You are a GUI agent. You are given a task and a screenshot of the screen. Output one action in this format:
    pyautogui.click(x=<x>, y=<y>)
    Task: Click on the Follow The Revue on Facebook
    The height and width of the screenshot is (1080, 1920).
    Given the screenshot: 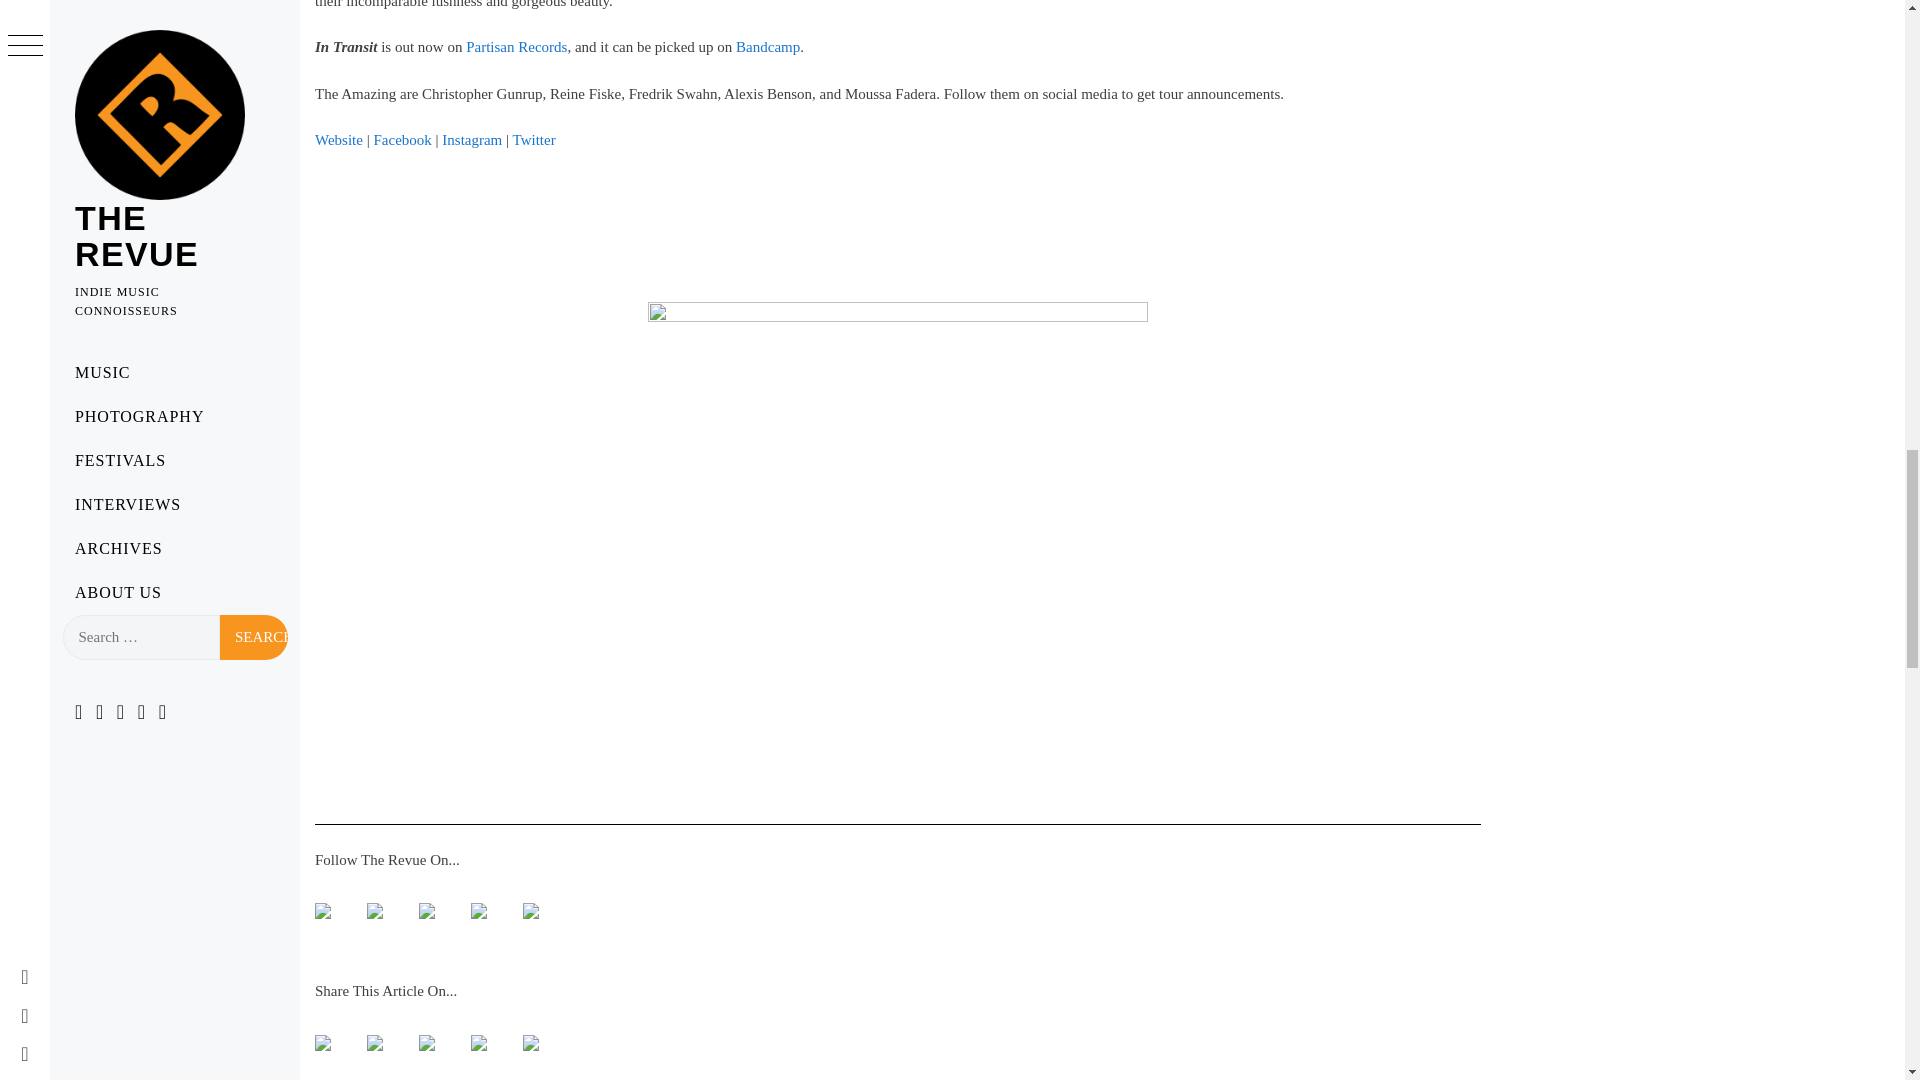 What is the action you would take?
    pyautogui.click(x=322, y=910)
    